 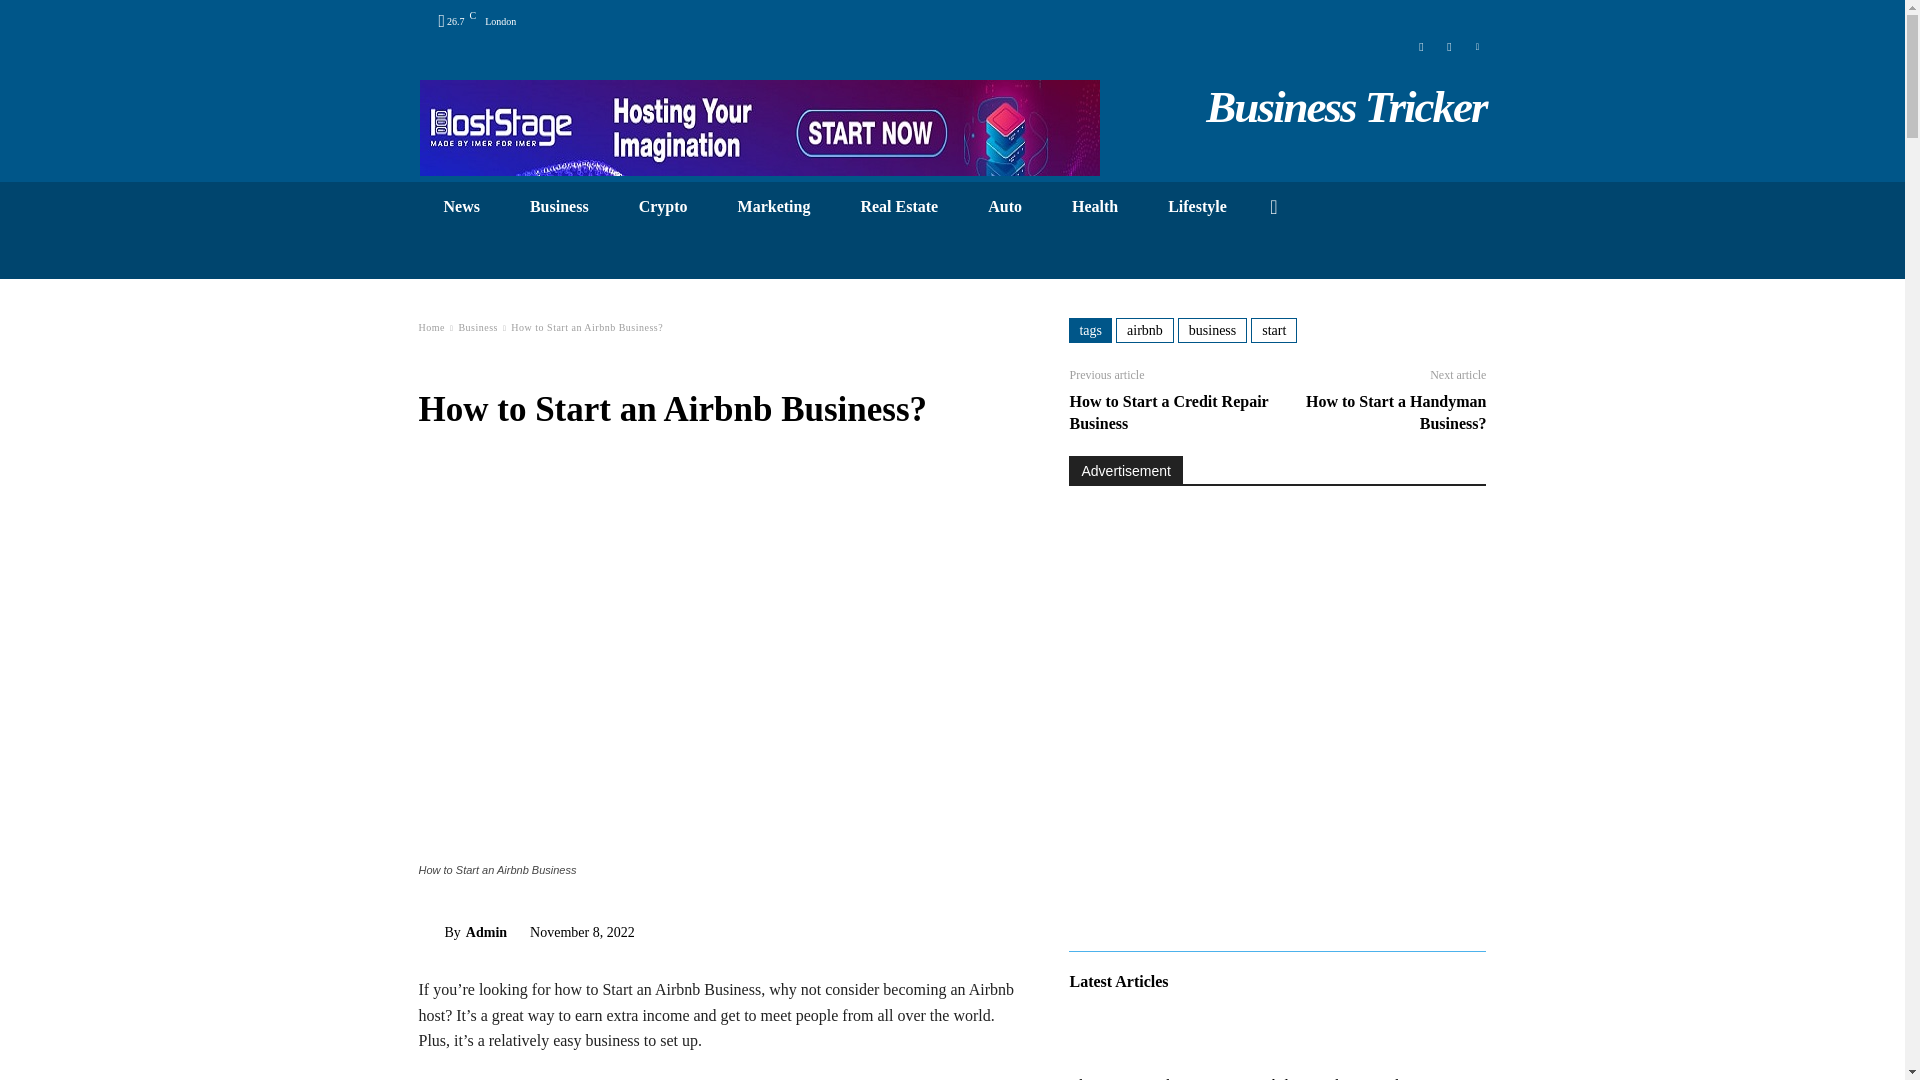 What do you see at coordinates (478, 326) in the screenshot?
I see `View all posts in Business` at bounding box center [478, 326].